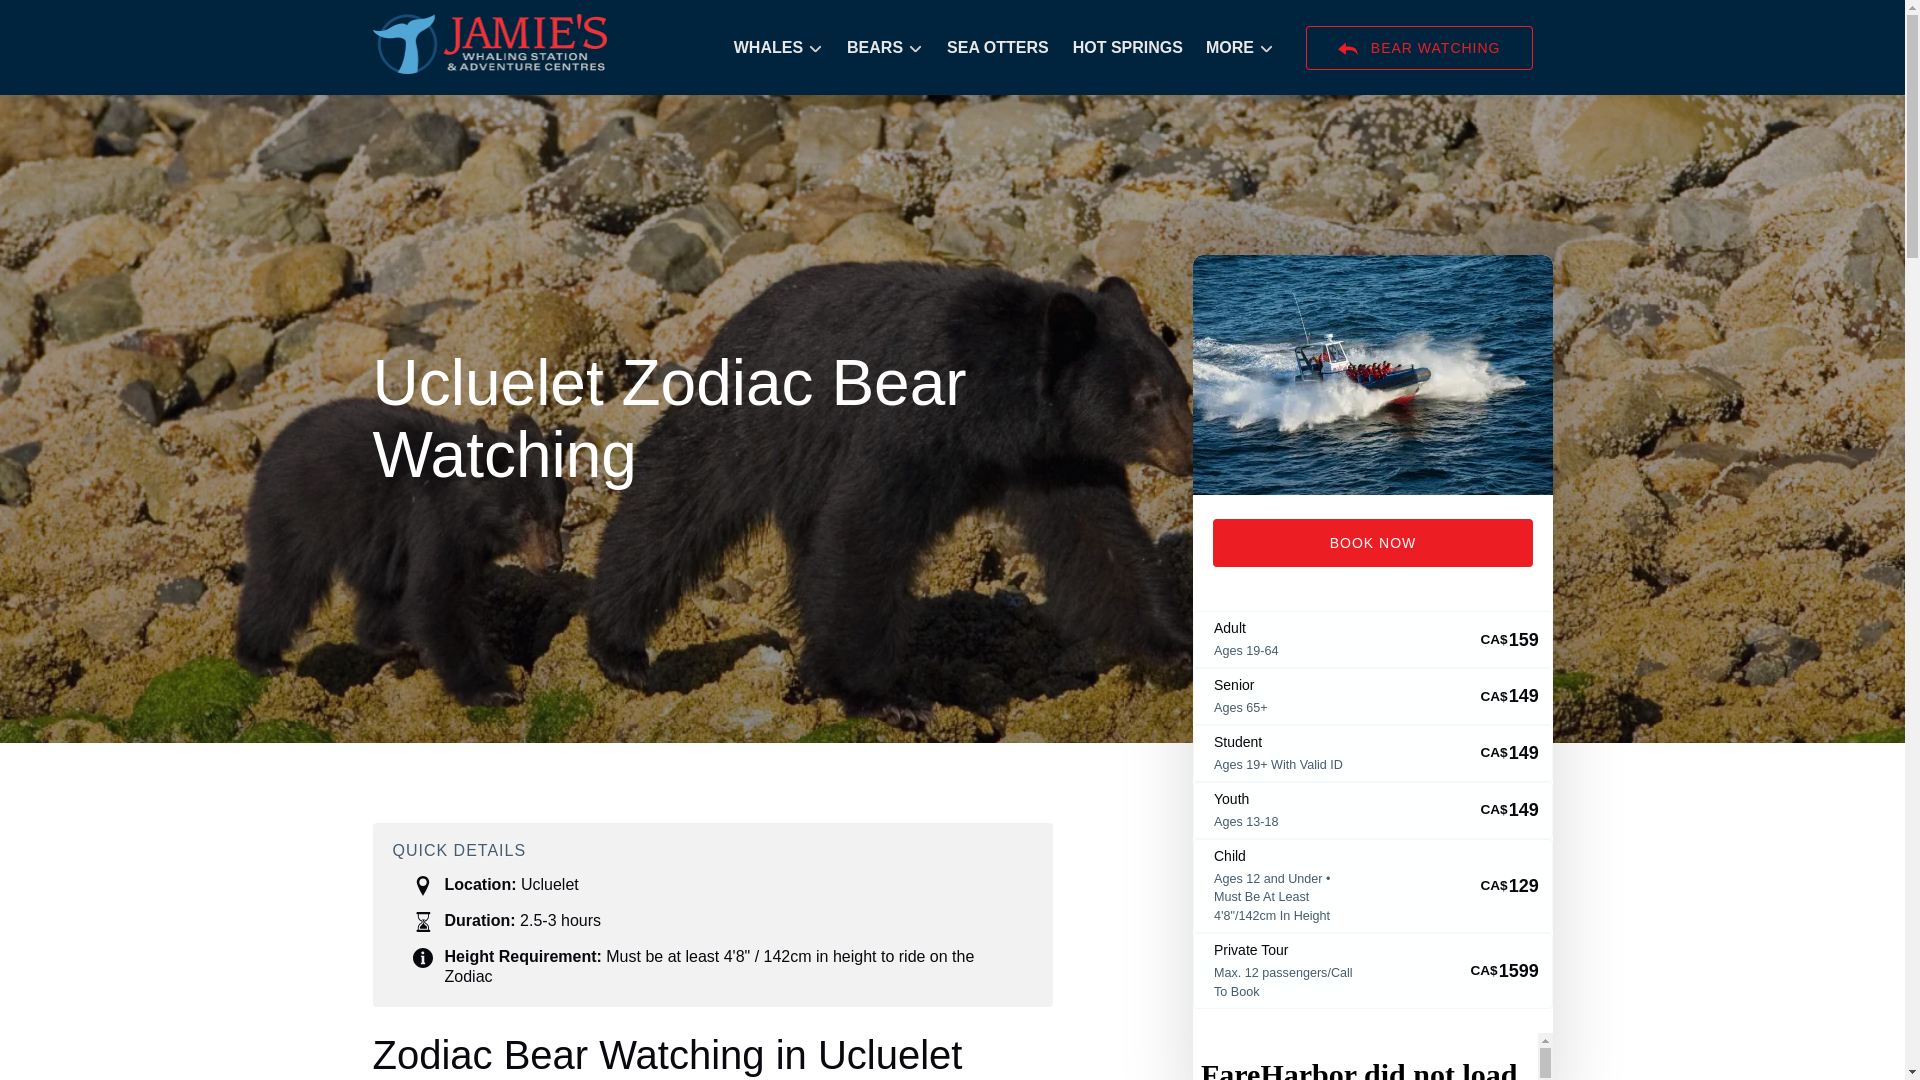  I want to click on Open Whales Menu, so click(783, 43).